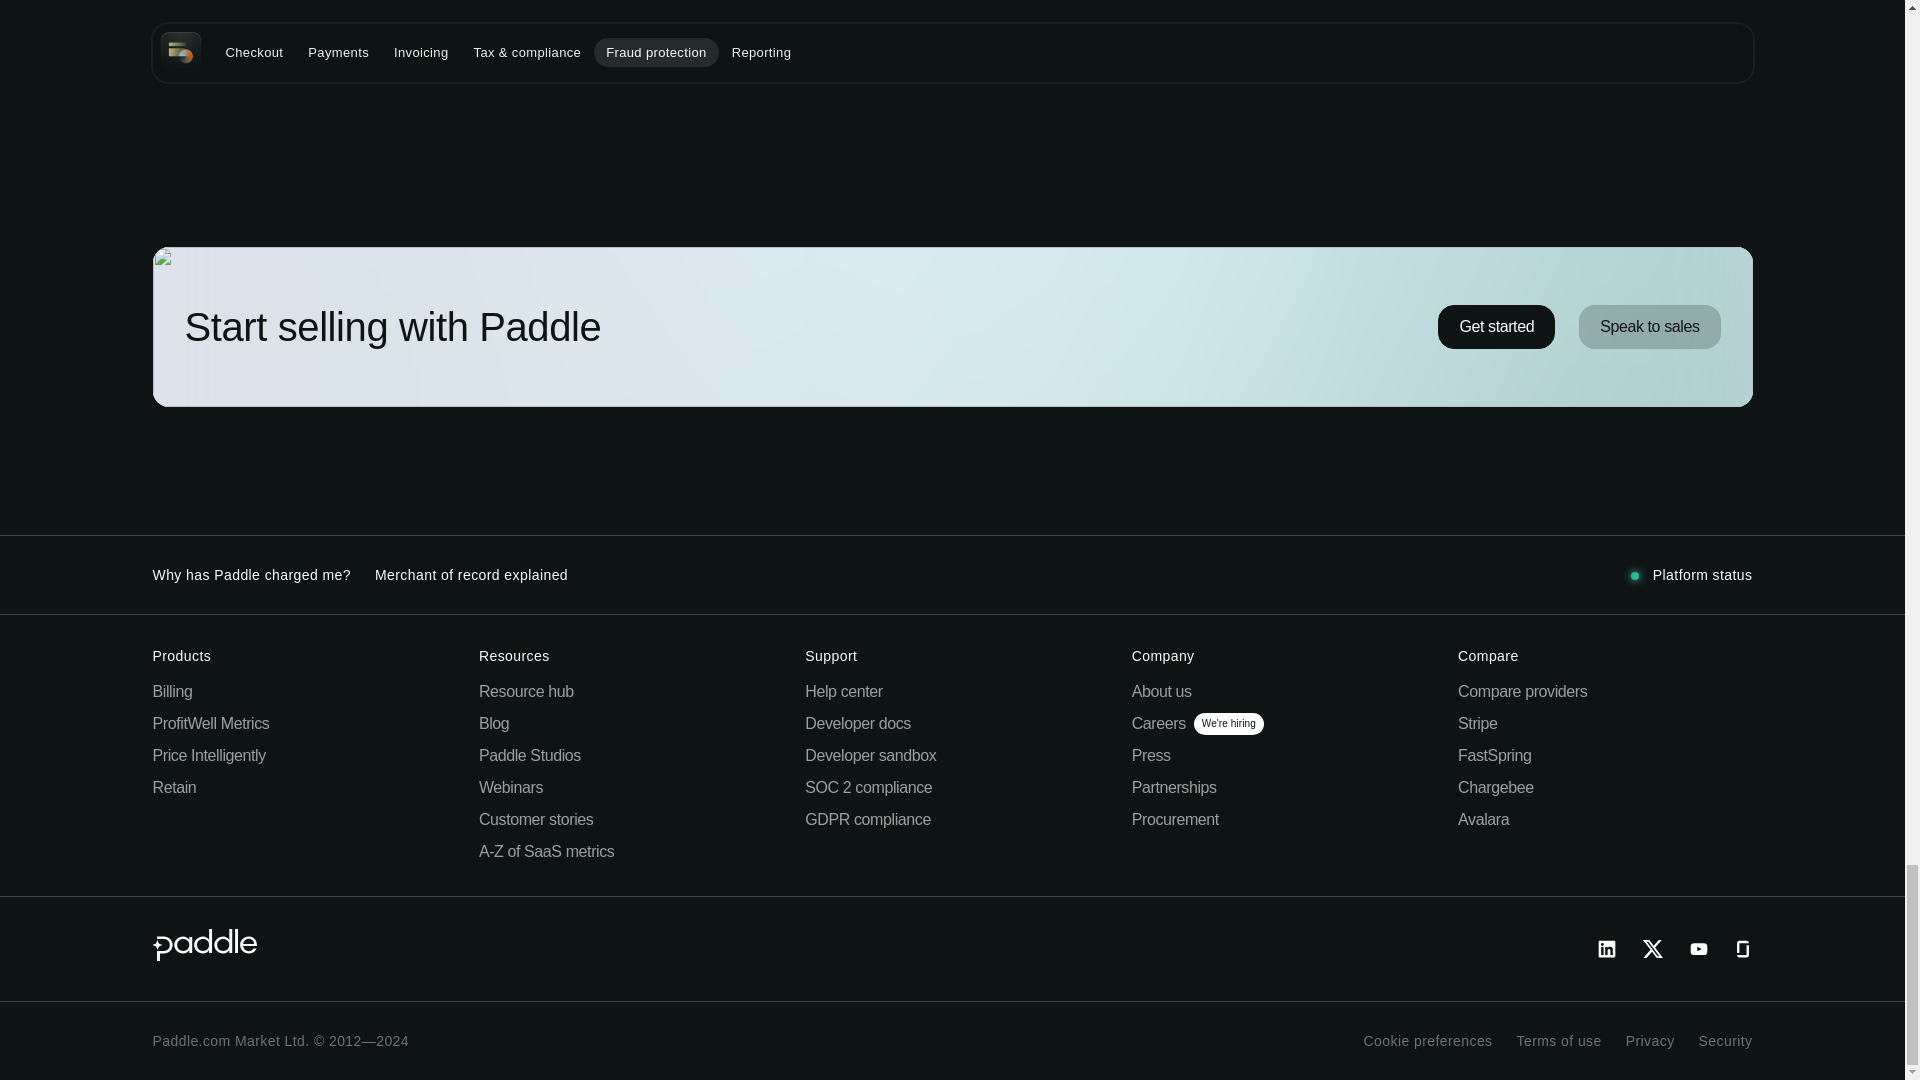 Image resolution: width=1920 pixels, height=1080 pixels. I want to click on Twitter, so click(1652, 949).